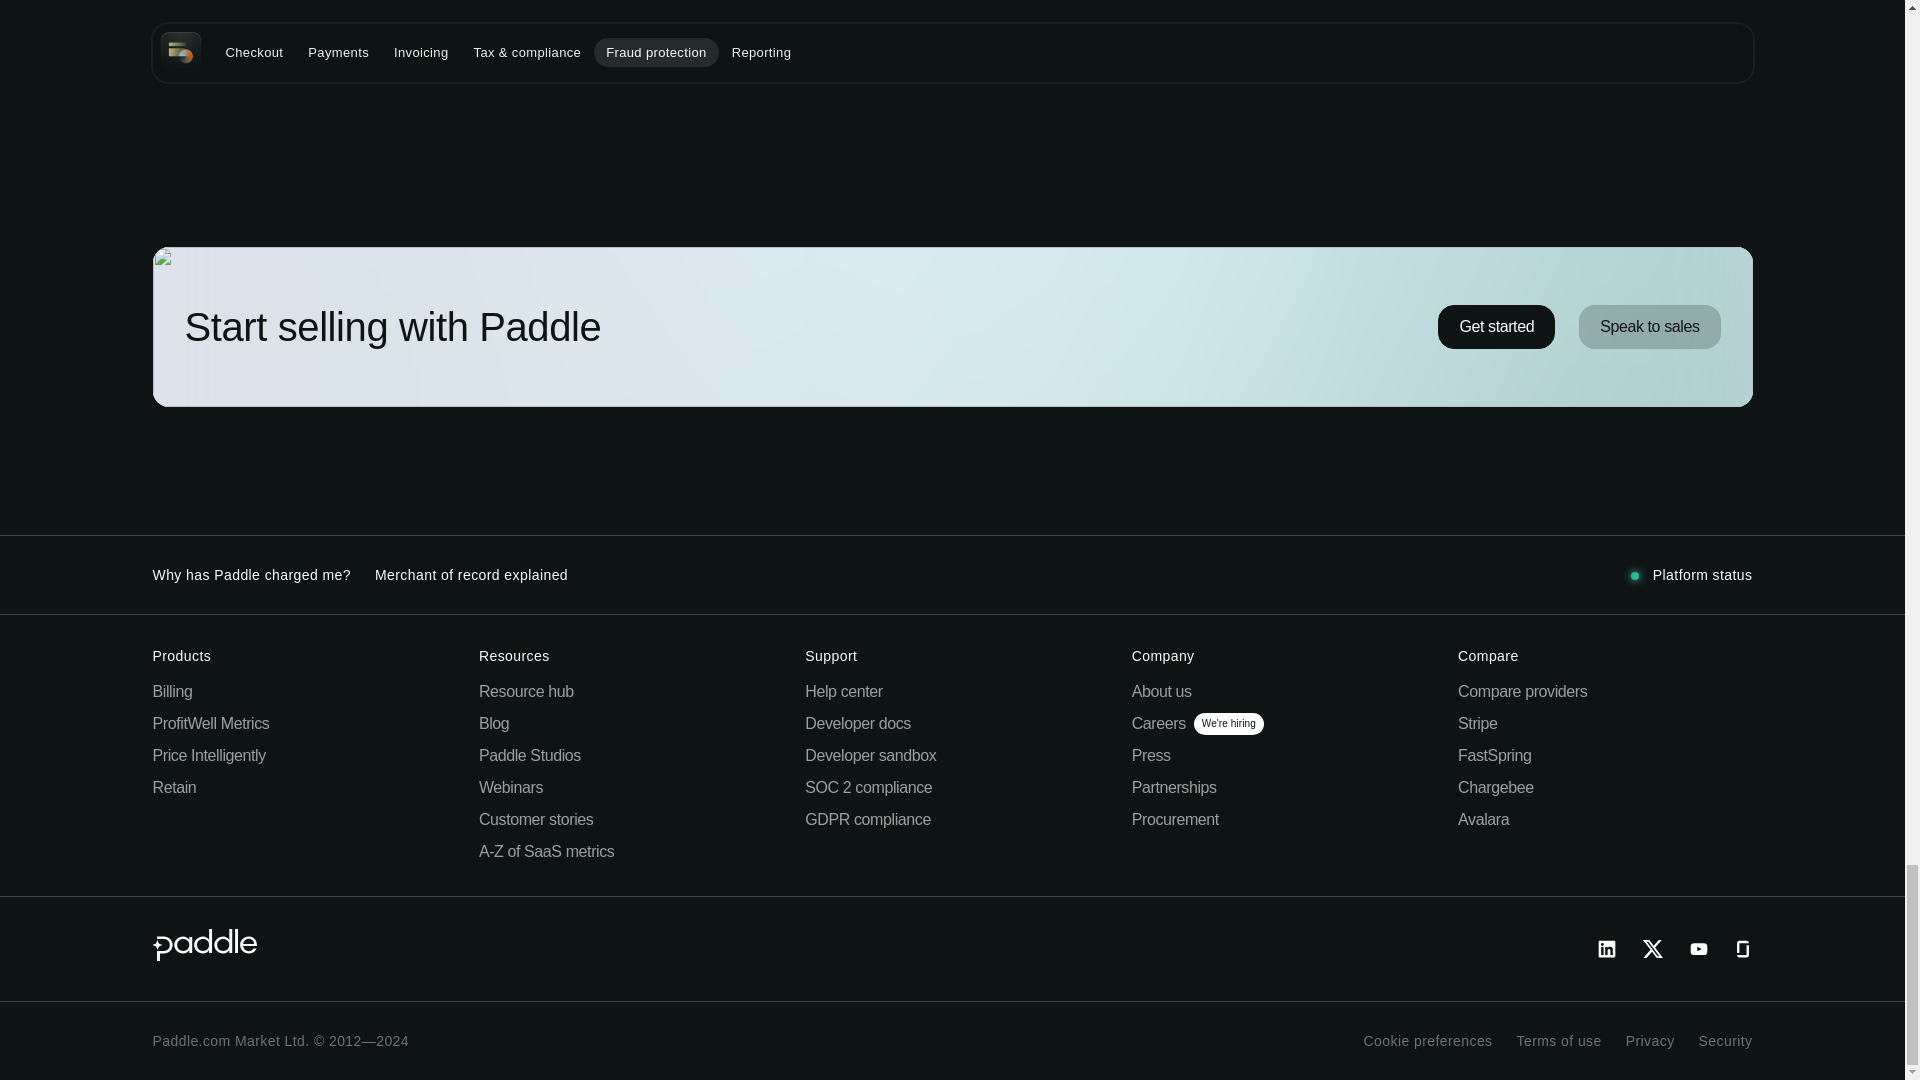 Image resolution: width=1920 pixels, height=1080 pixels. I want to click on Twitter, so click(1652, 949).